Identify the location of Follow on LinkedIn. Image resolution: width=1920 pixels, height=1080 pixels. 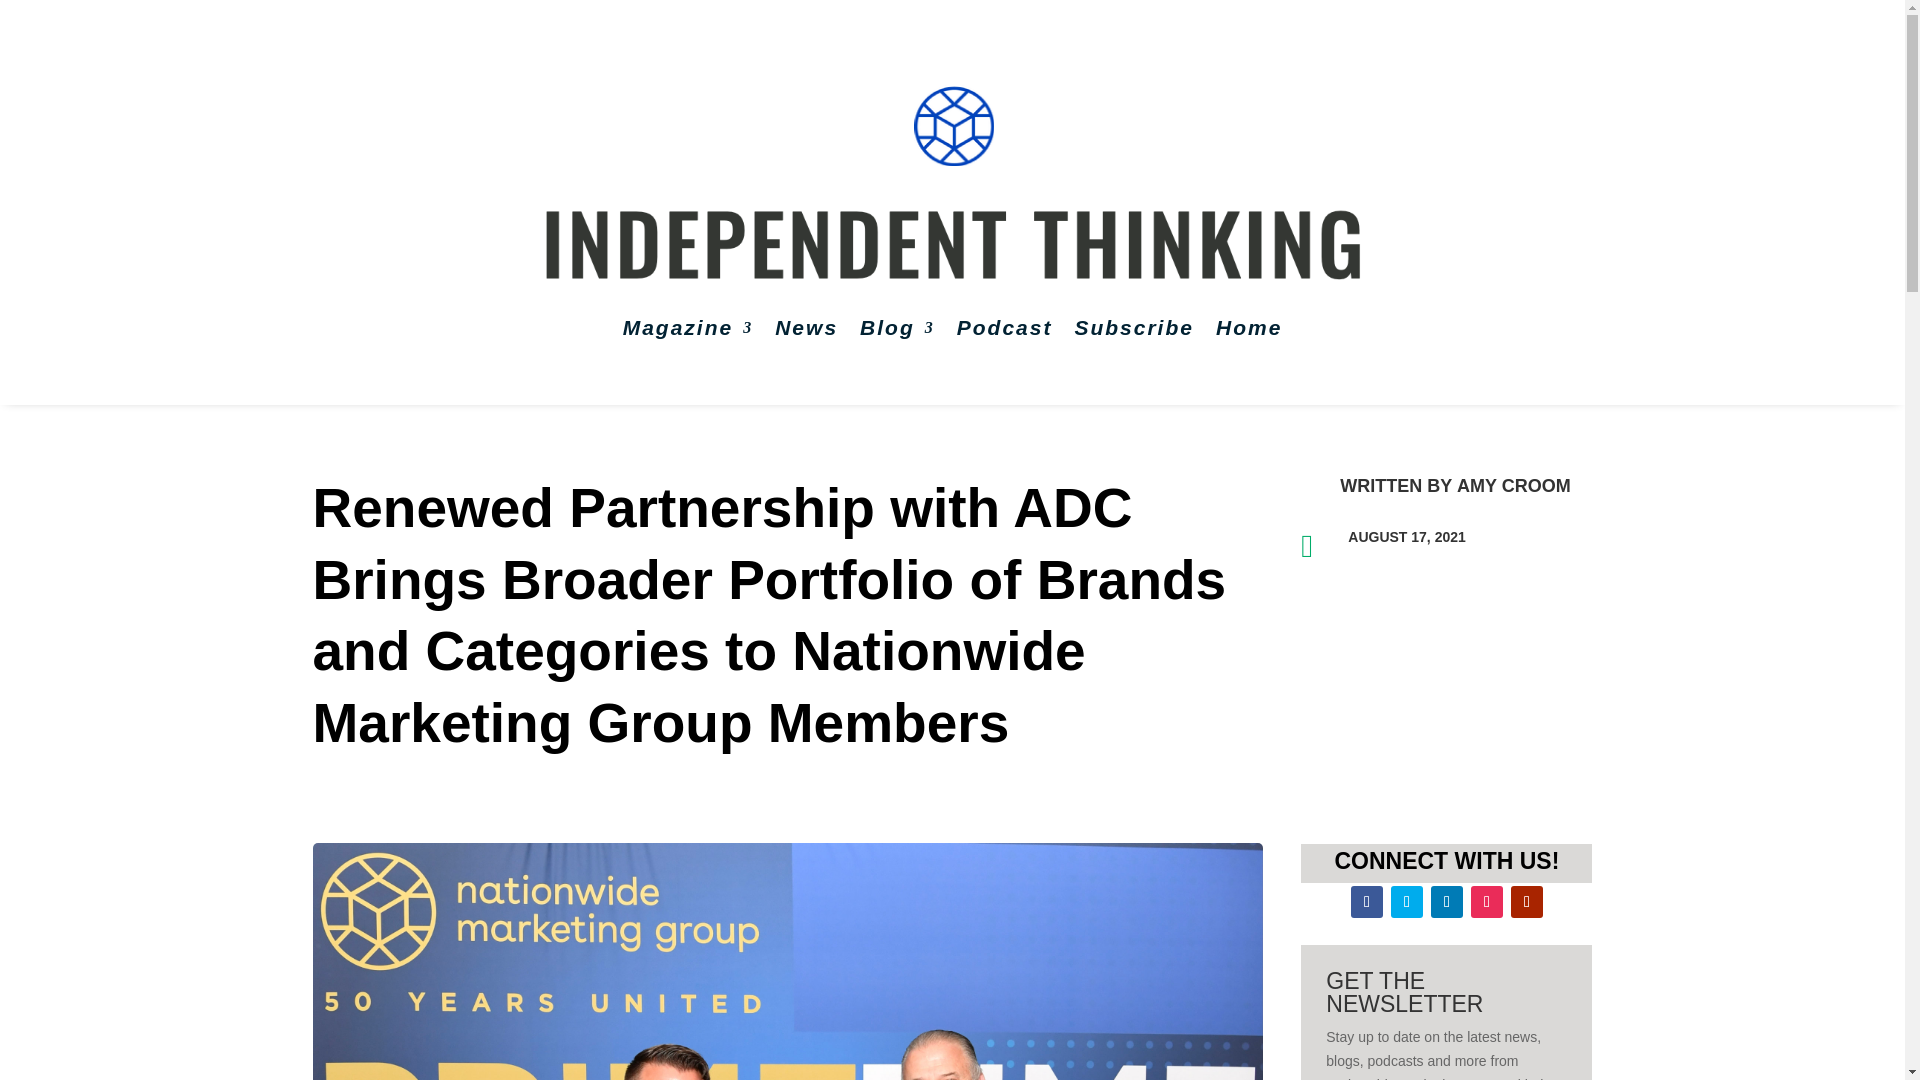
(1446, 902).